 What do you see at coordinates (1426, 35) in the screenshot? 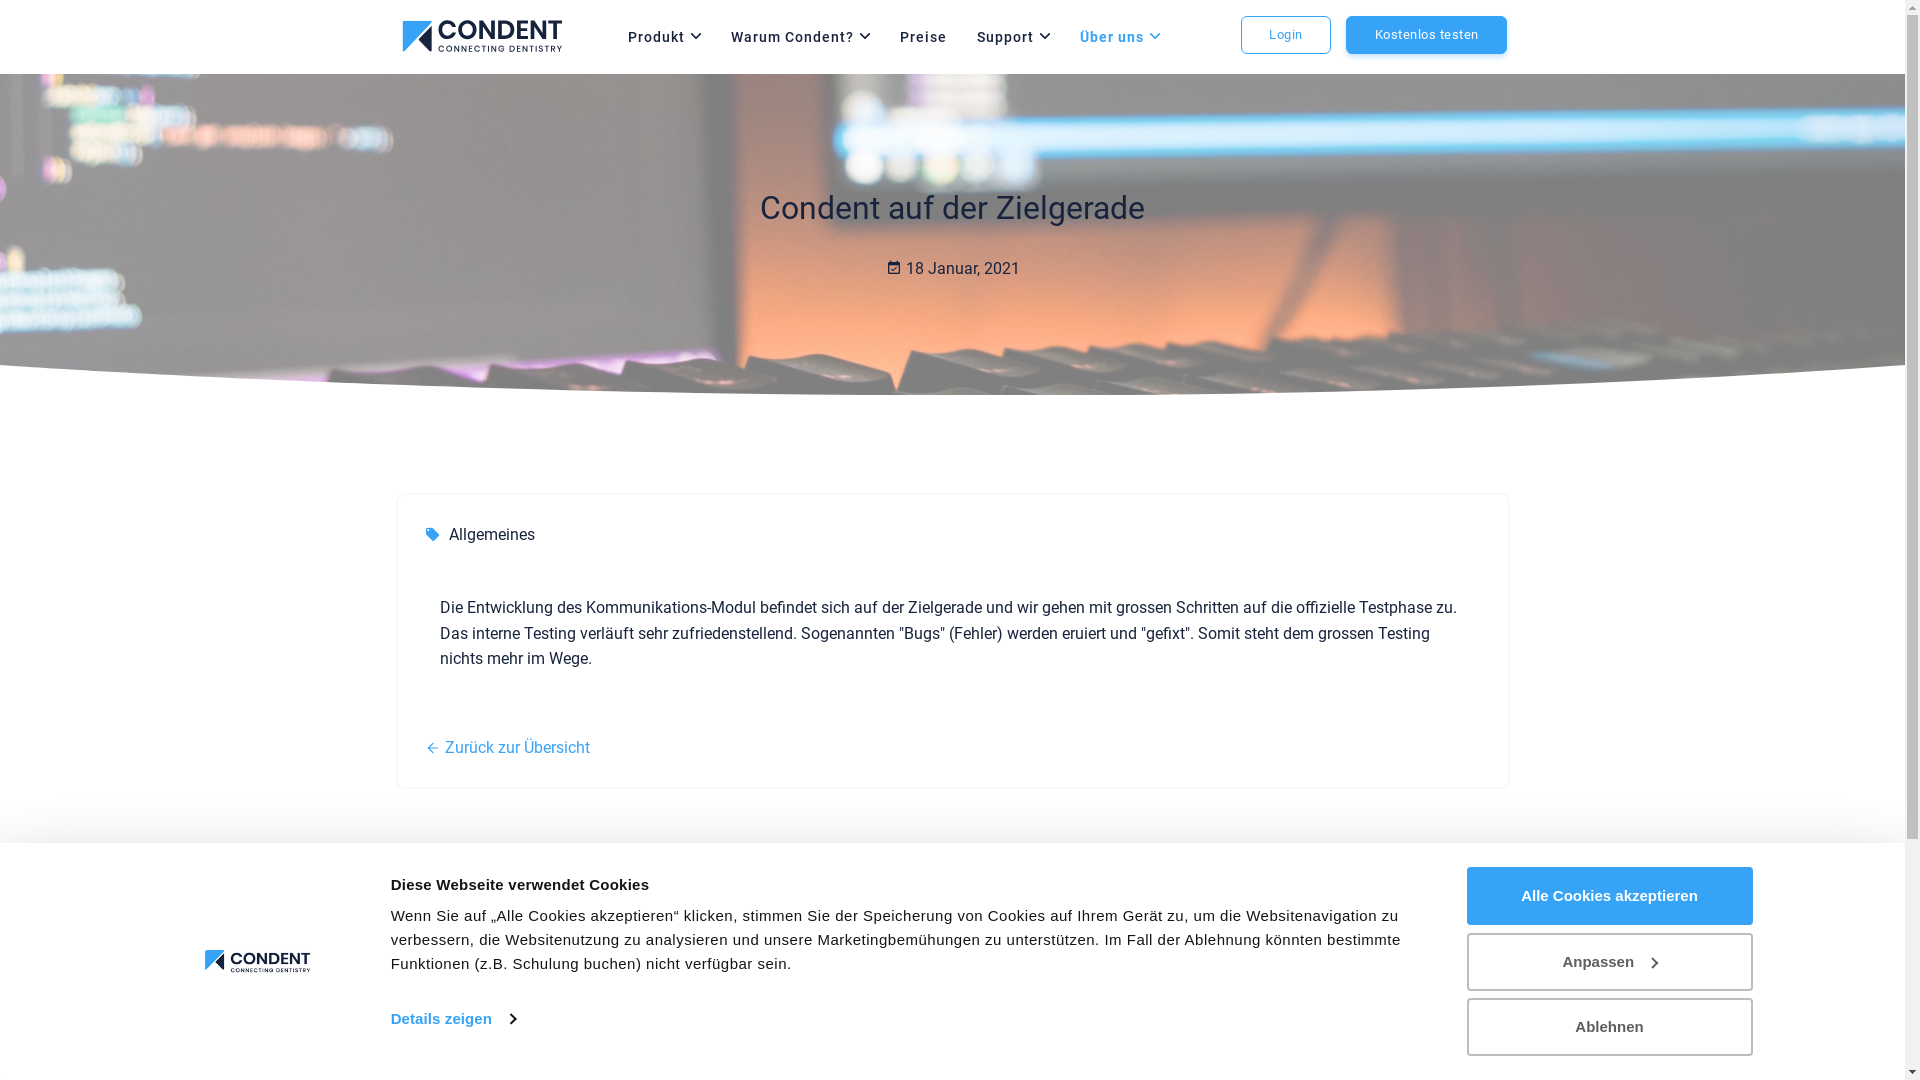
I see `Kostenlos testen` at bounding box center [1426, 35].